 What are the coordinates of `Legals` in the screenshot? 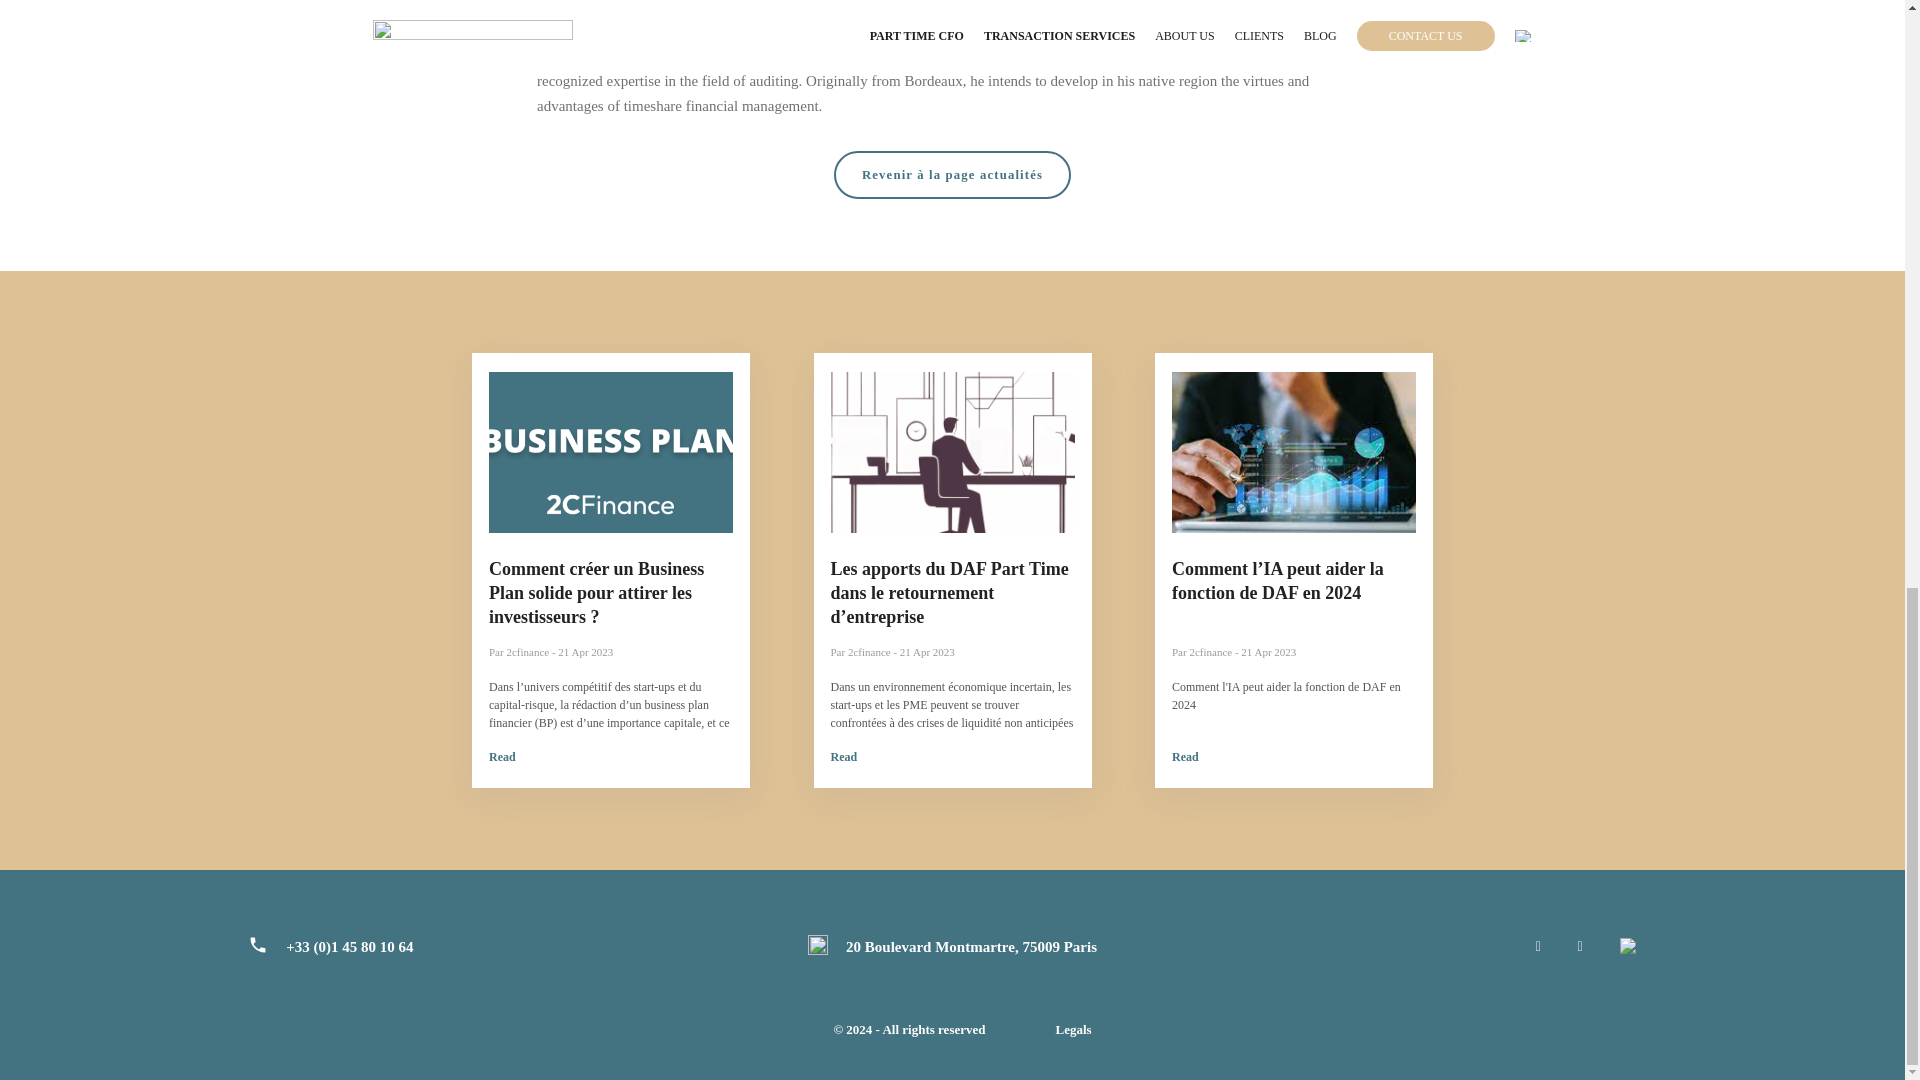 It's located at (1072, 1030).